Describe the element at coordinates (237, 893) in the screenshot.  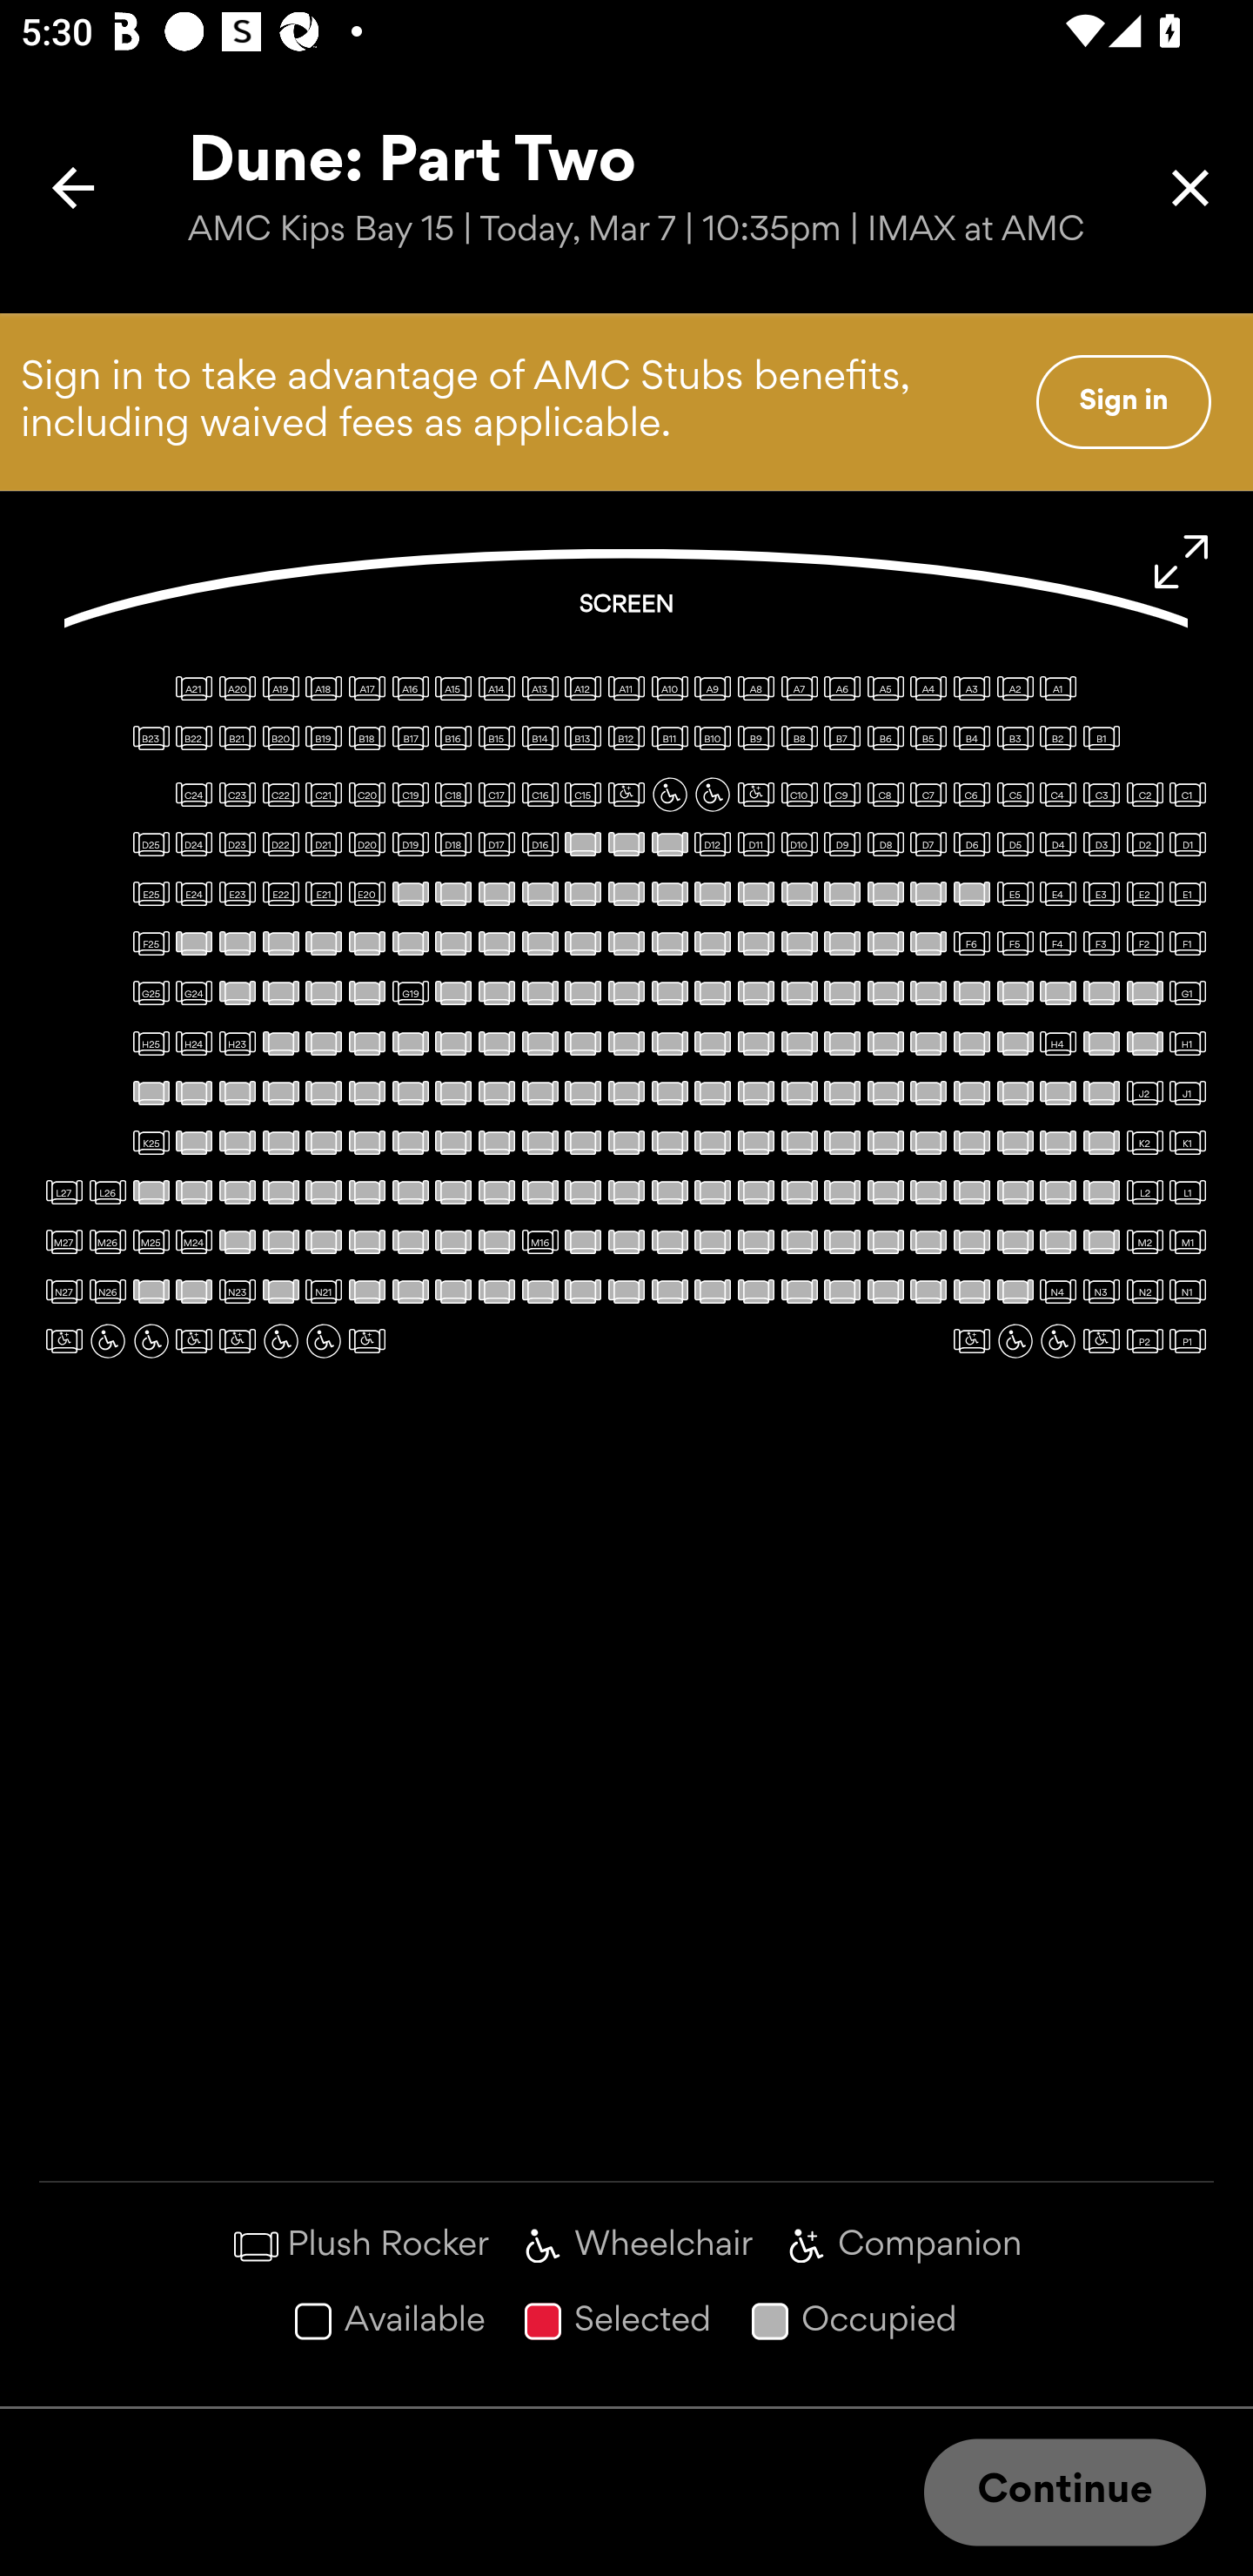
I see `E23, Regular seat, available` at that location.